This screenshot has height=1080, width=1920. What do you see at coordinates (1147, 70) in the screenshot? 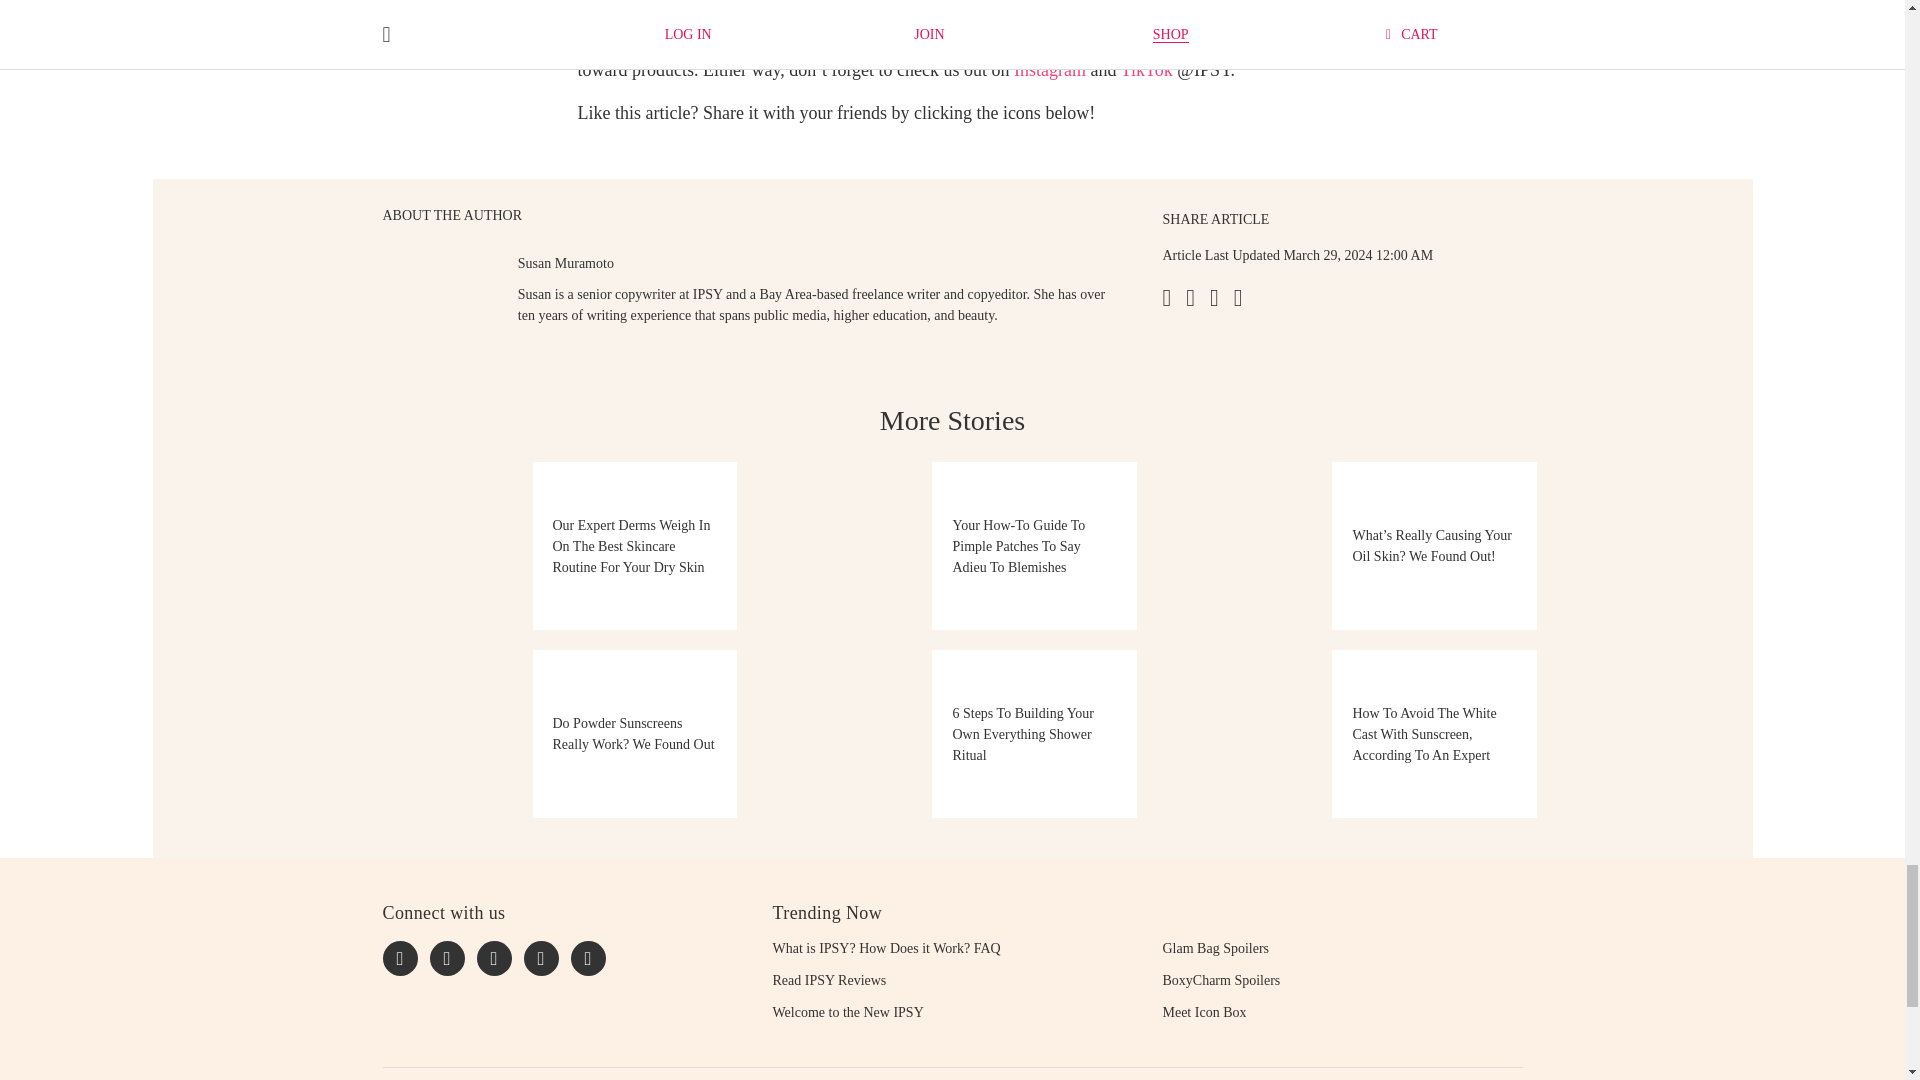
I see `TikTok` at bounding box center [1147, 70].